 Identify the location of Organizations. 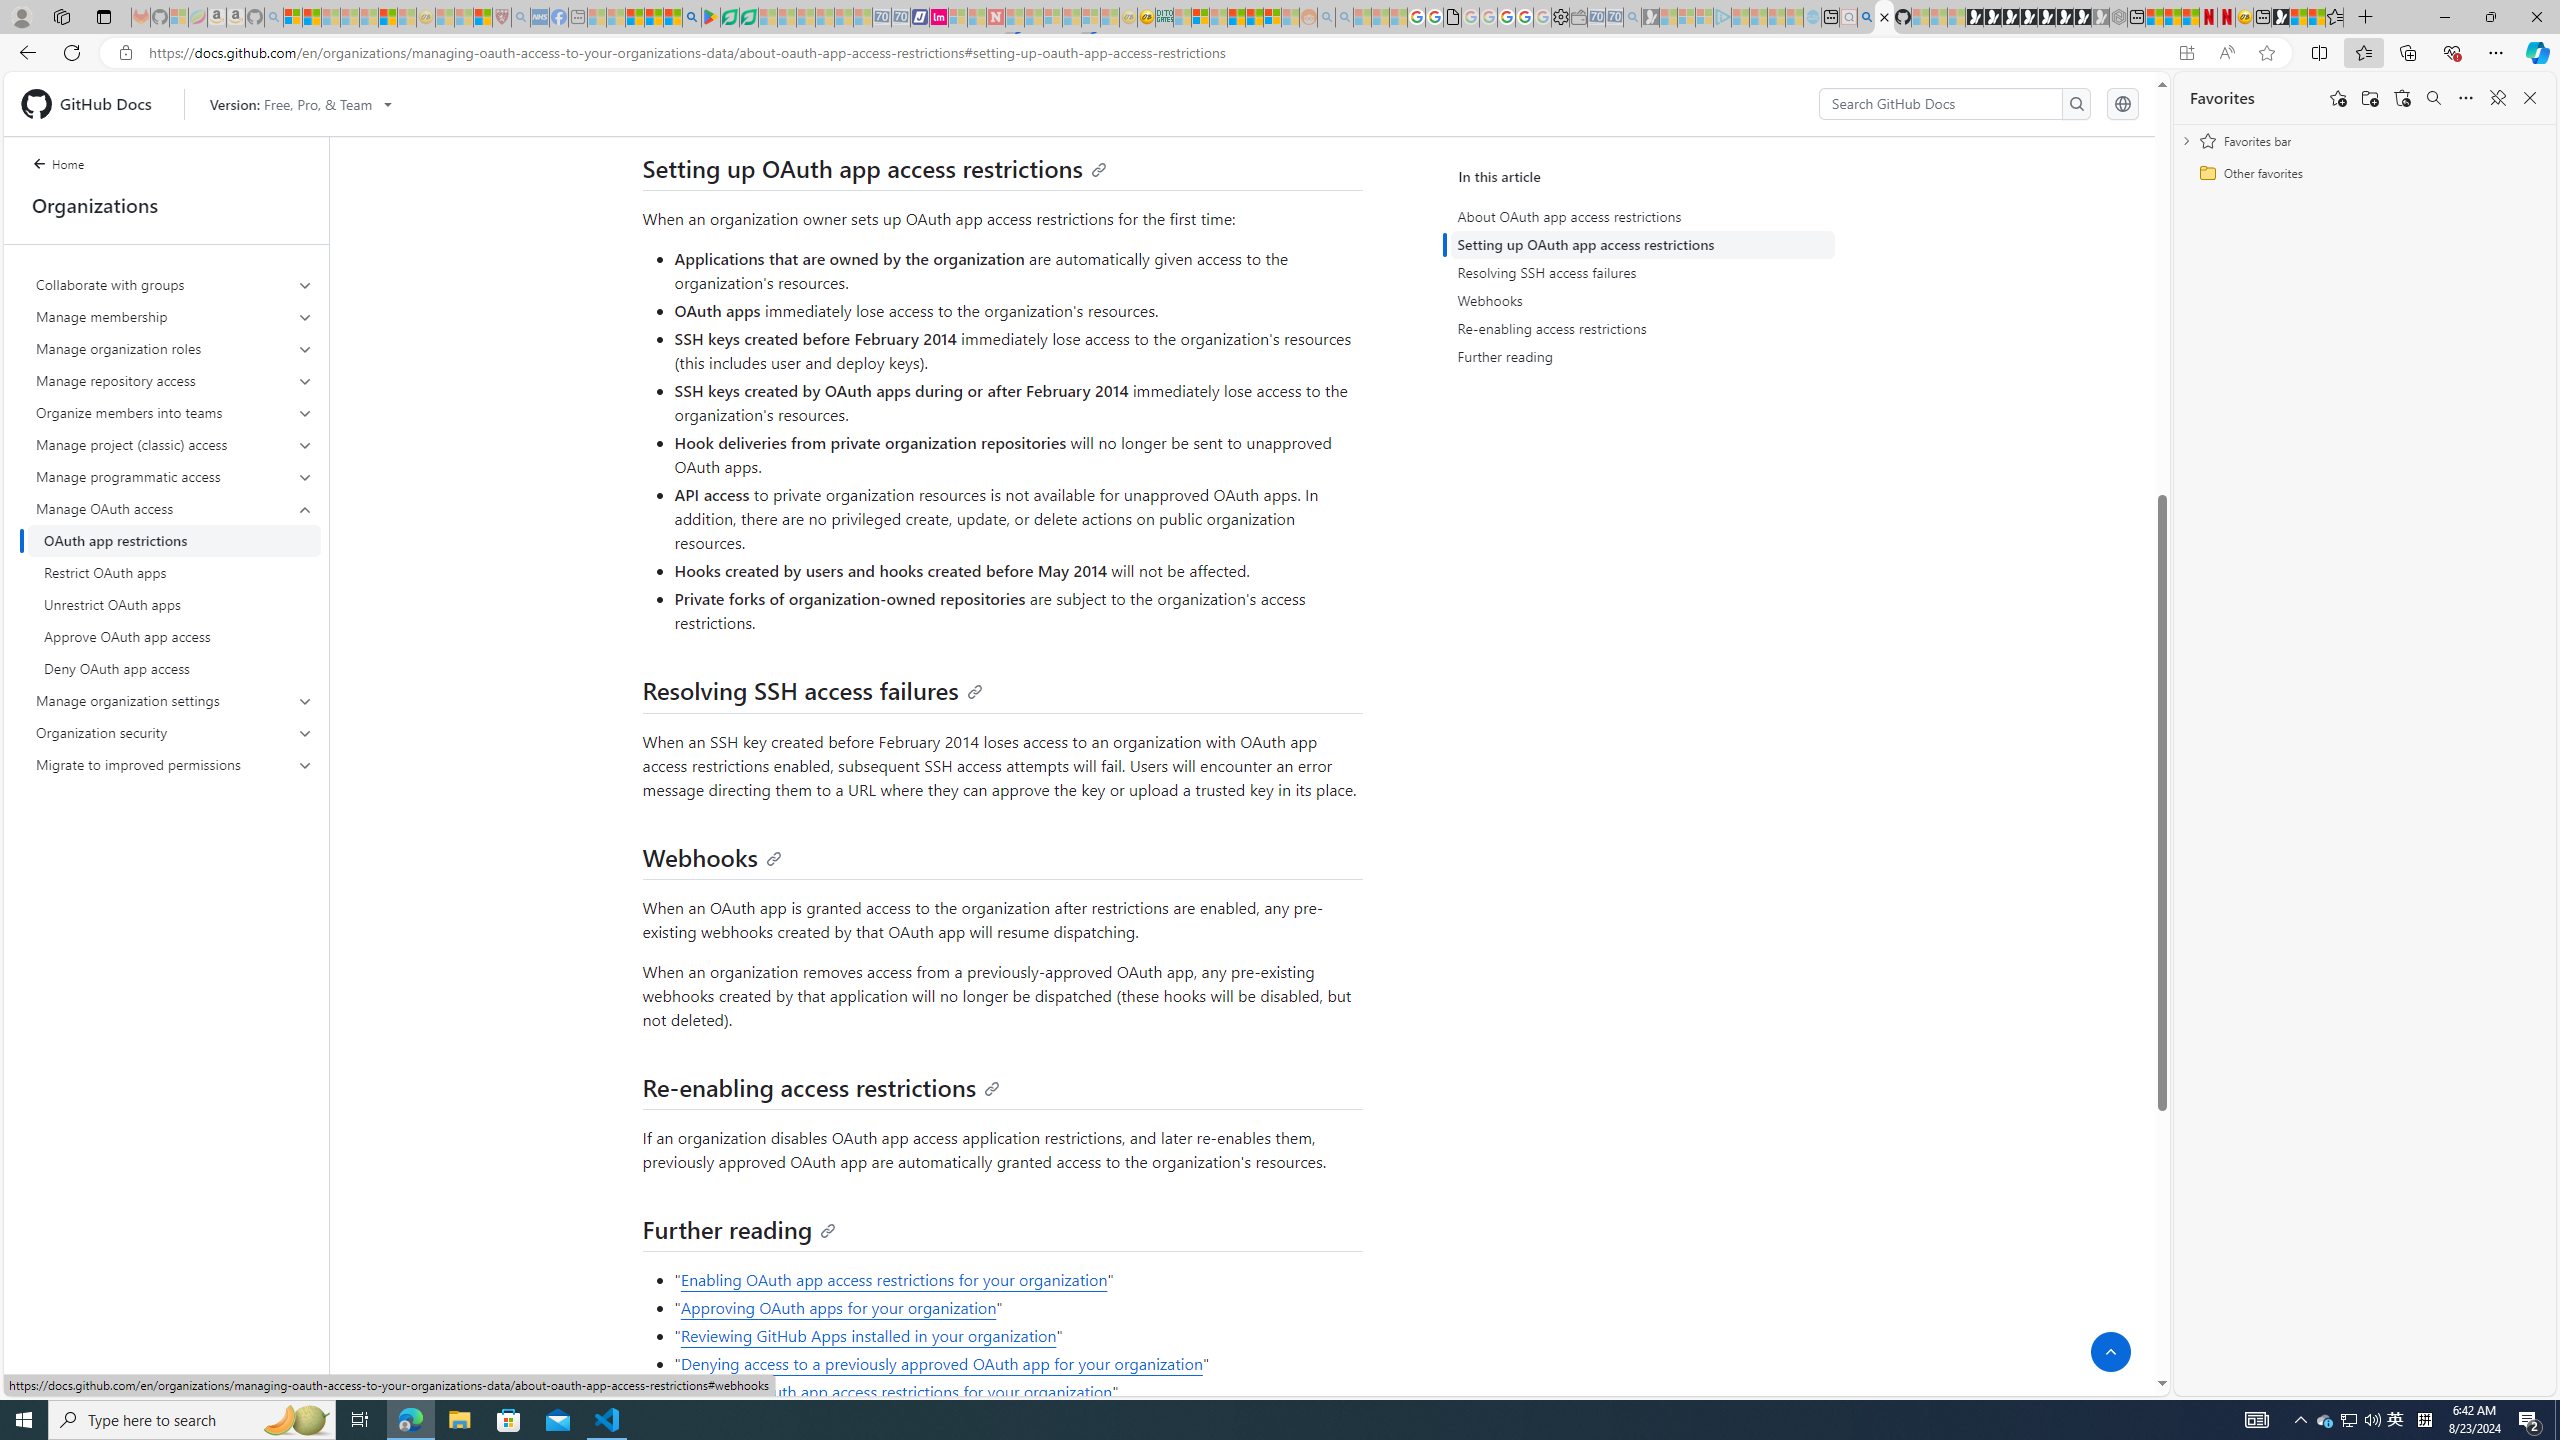
(166, 205).